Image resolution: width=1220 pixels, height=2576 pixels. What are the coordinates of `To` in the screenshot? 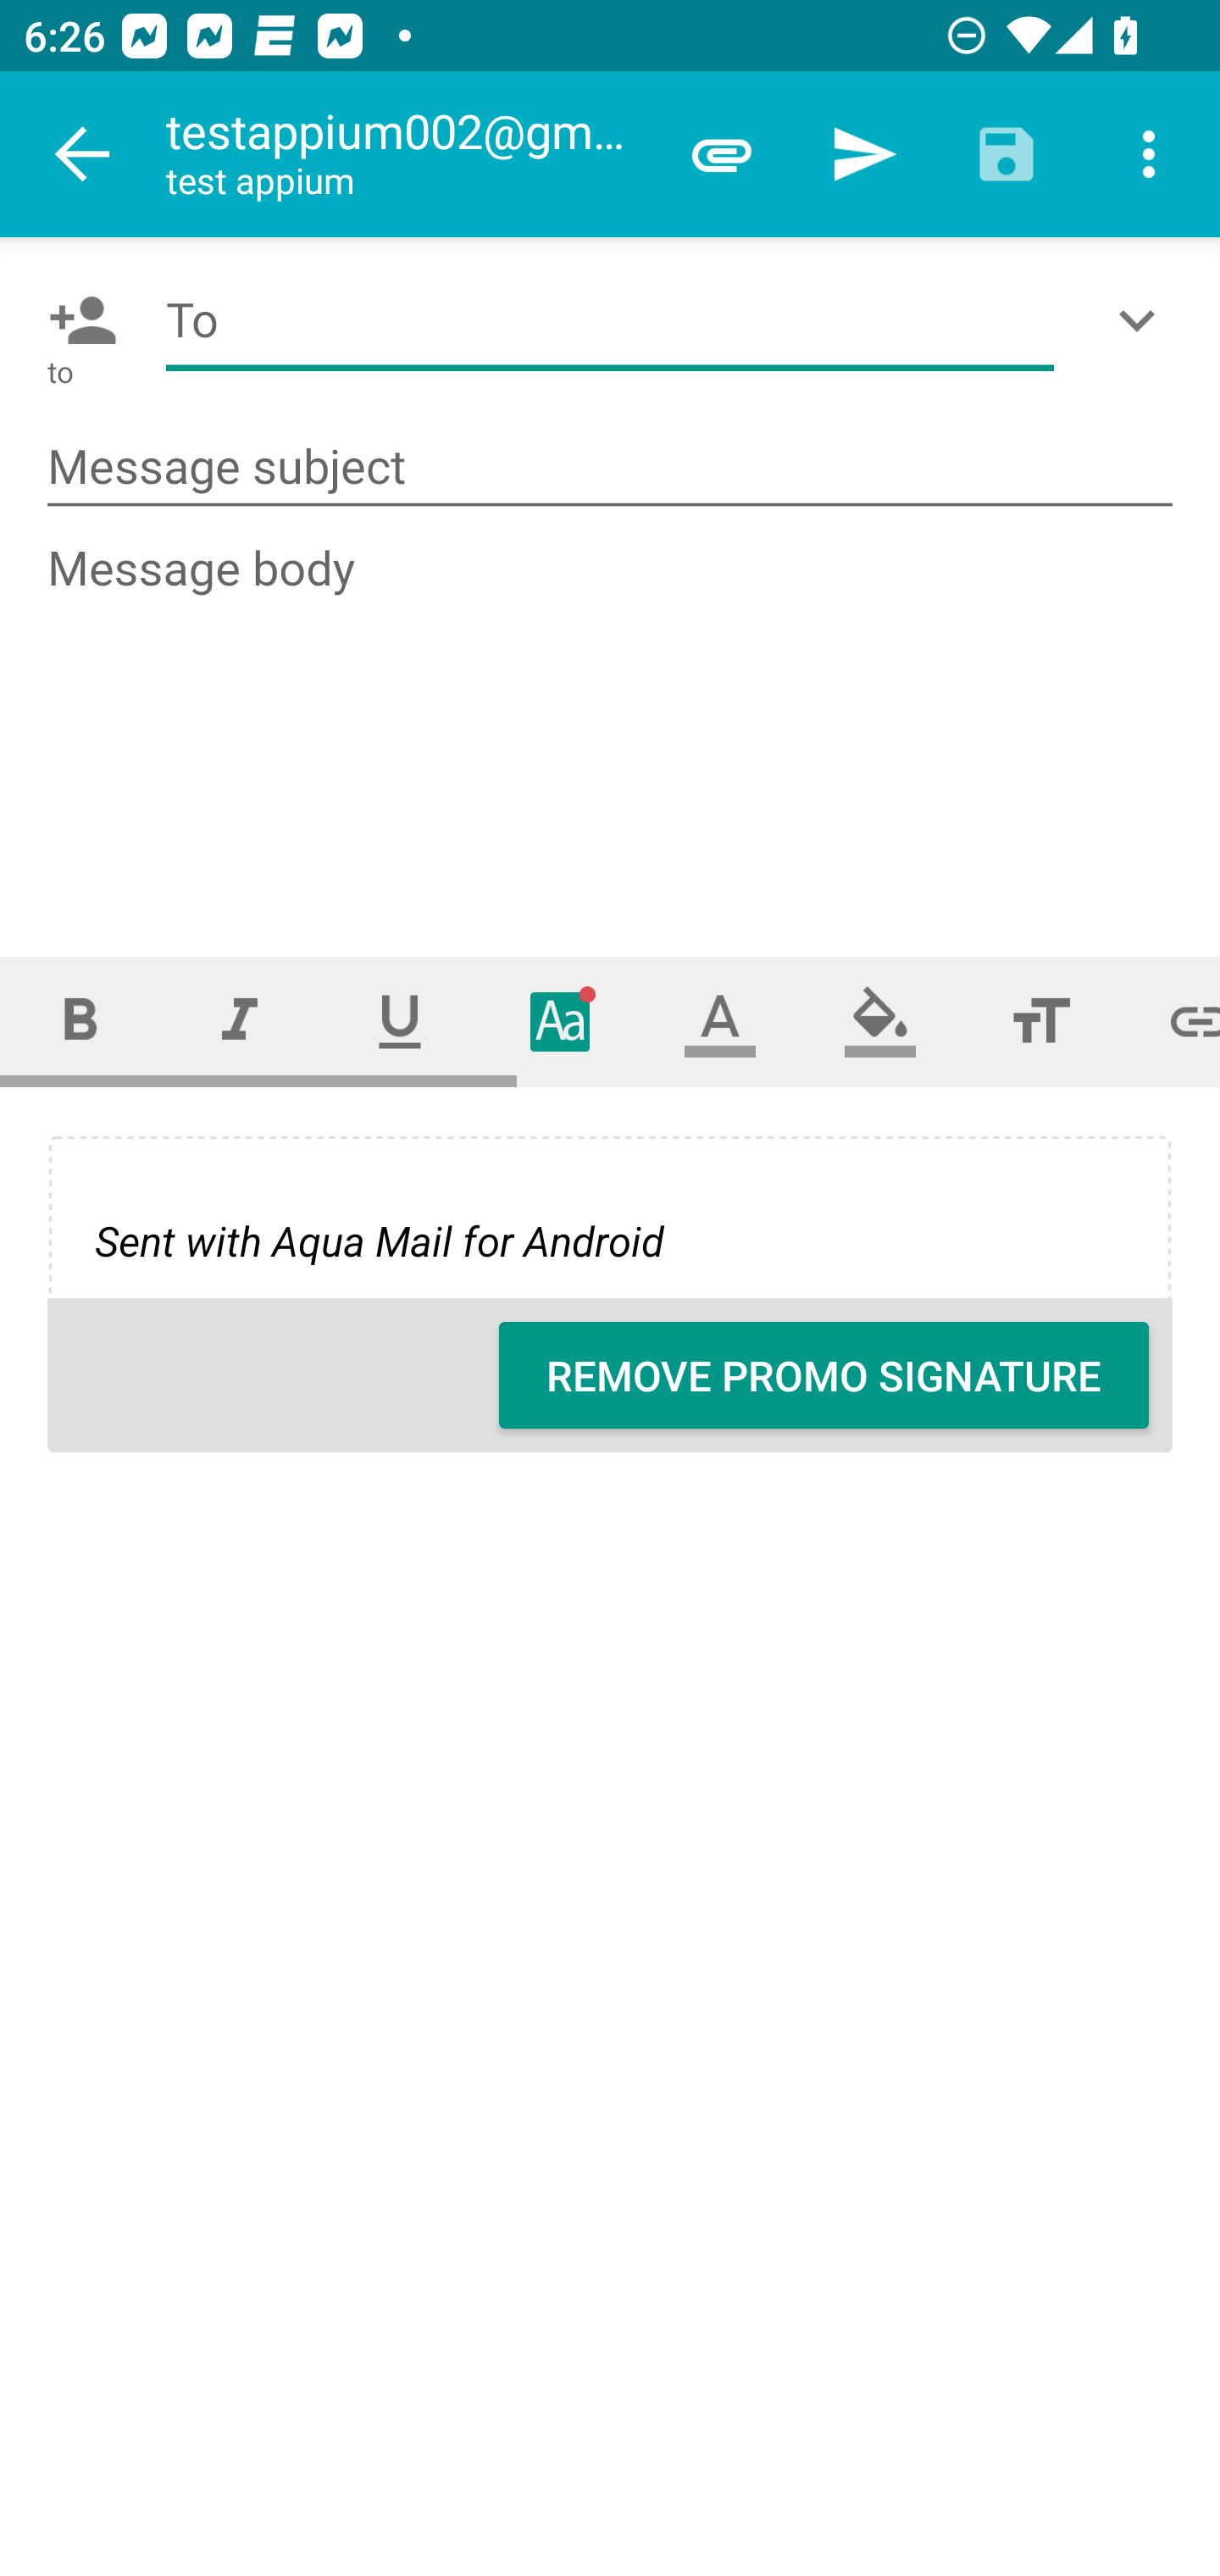 It's located at (610, 320).